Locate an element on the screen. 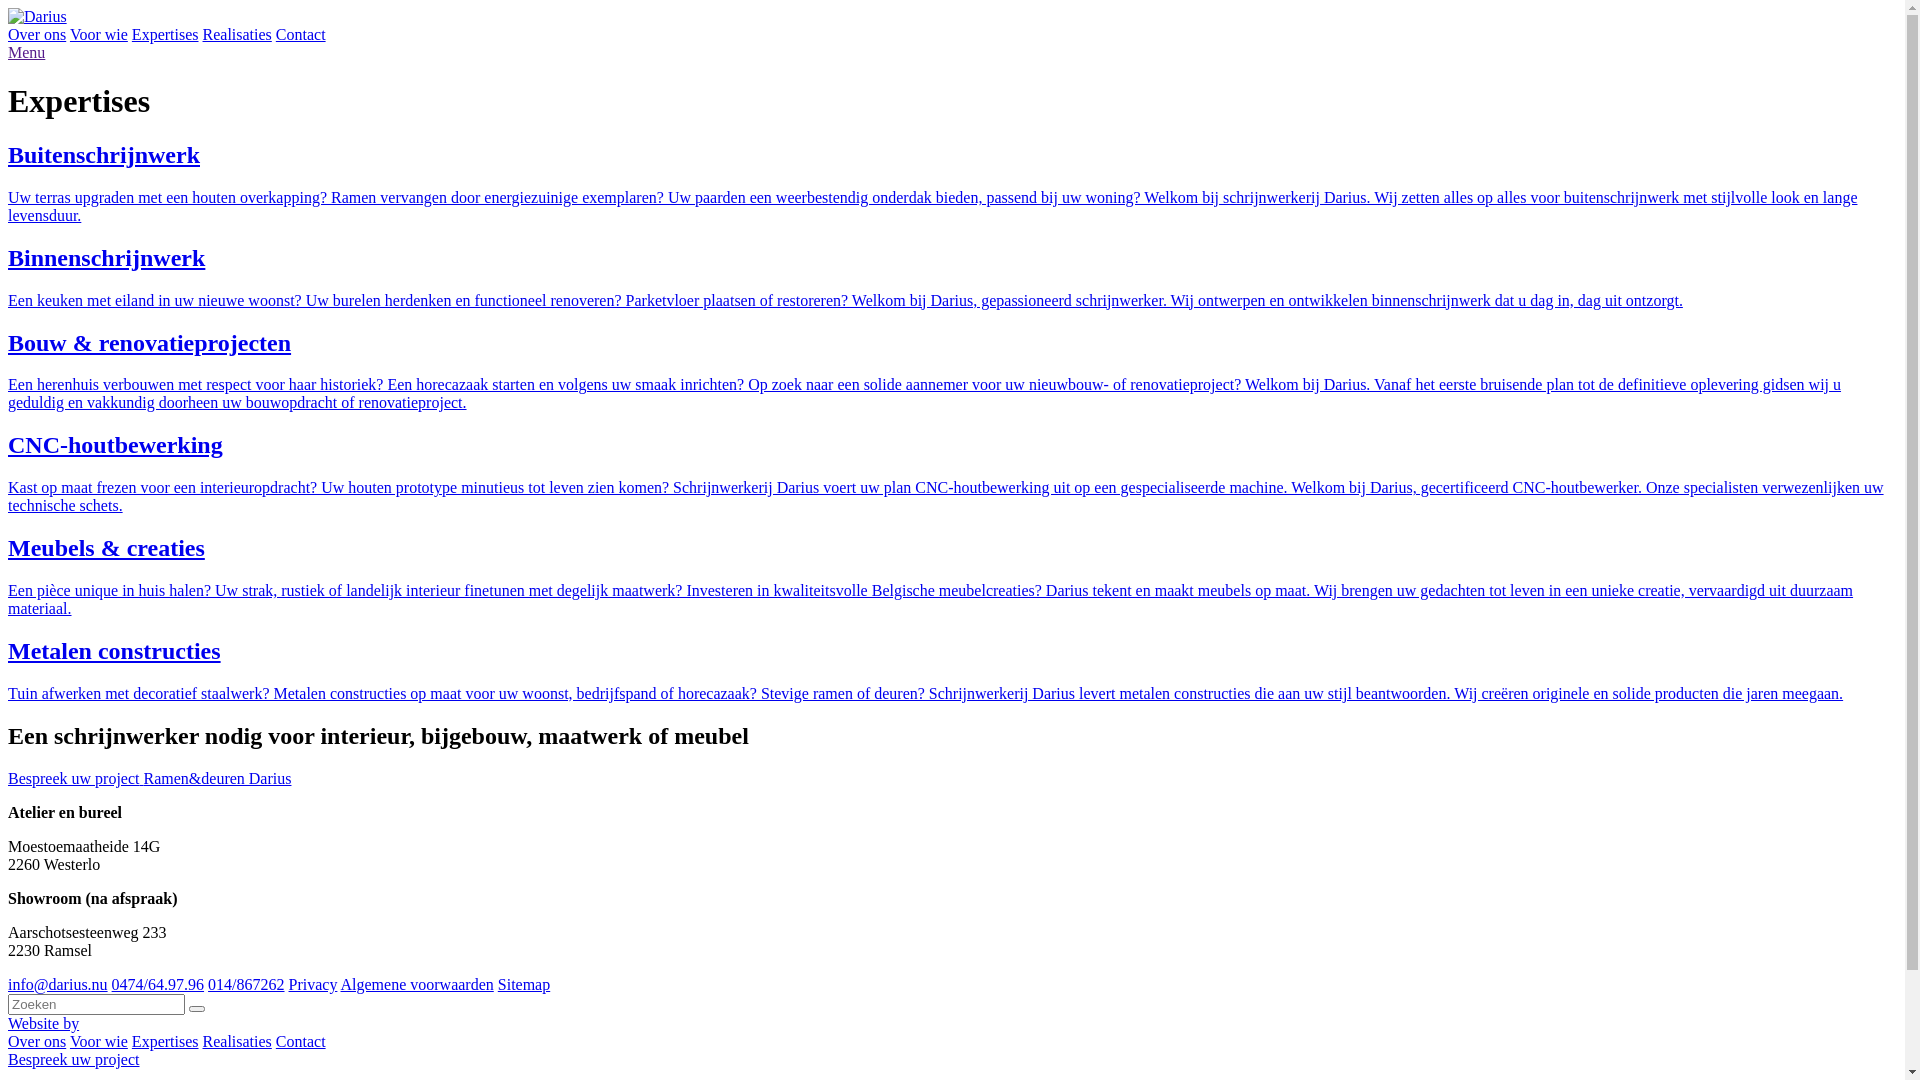 Image resolution: width=1920 pixels, height=1080 pixels. 014/867262 is located at coordinates (246, 984).